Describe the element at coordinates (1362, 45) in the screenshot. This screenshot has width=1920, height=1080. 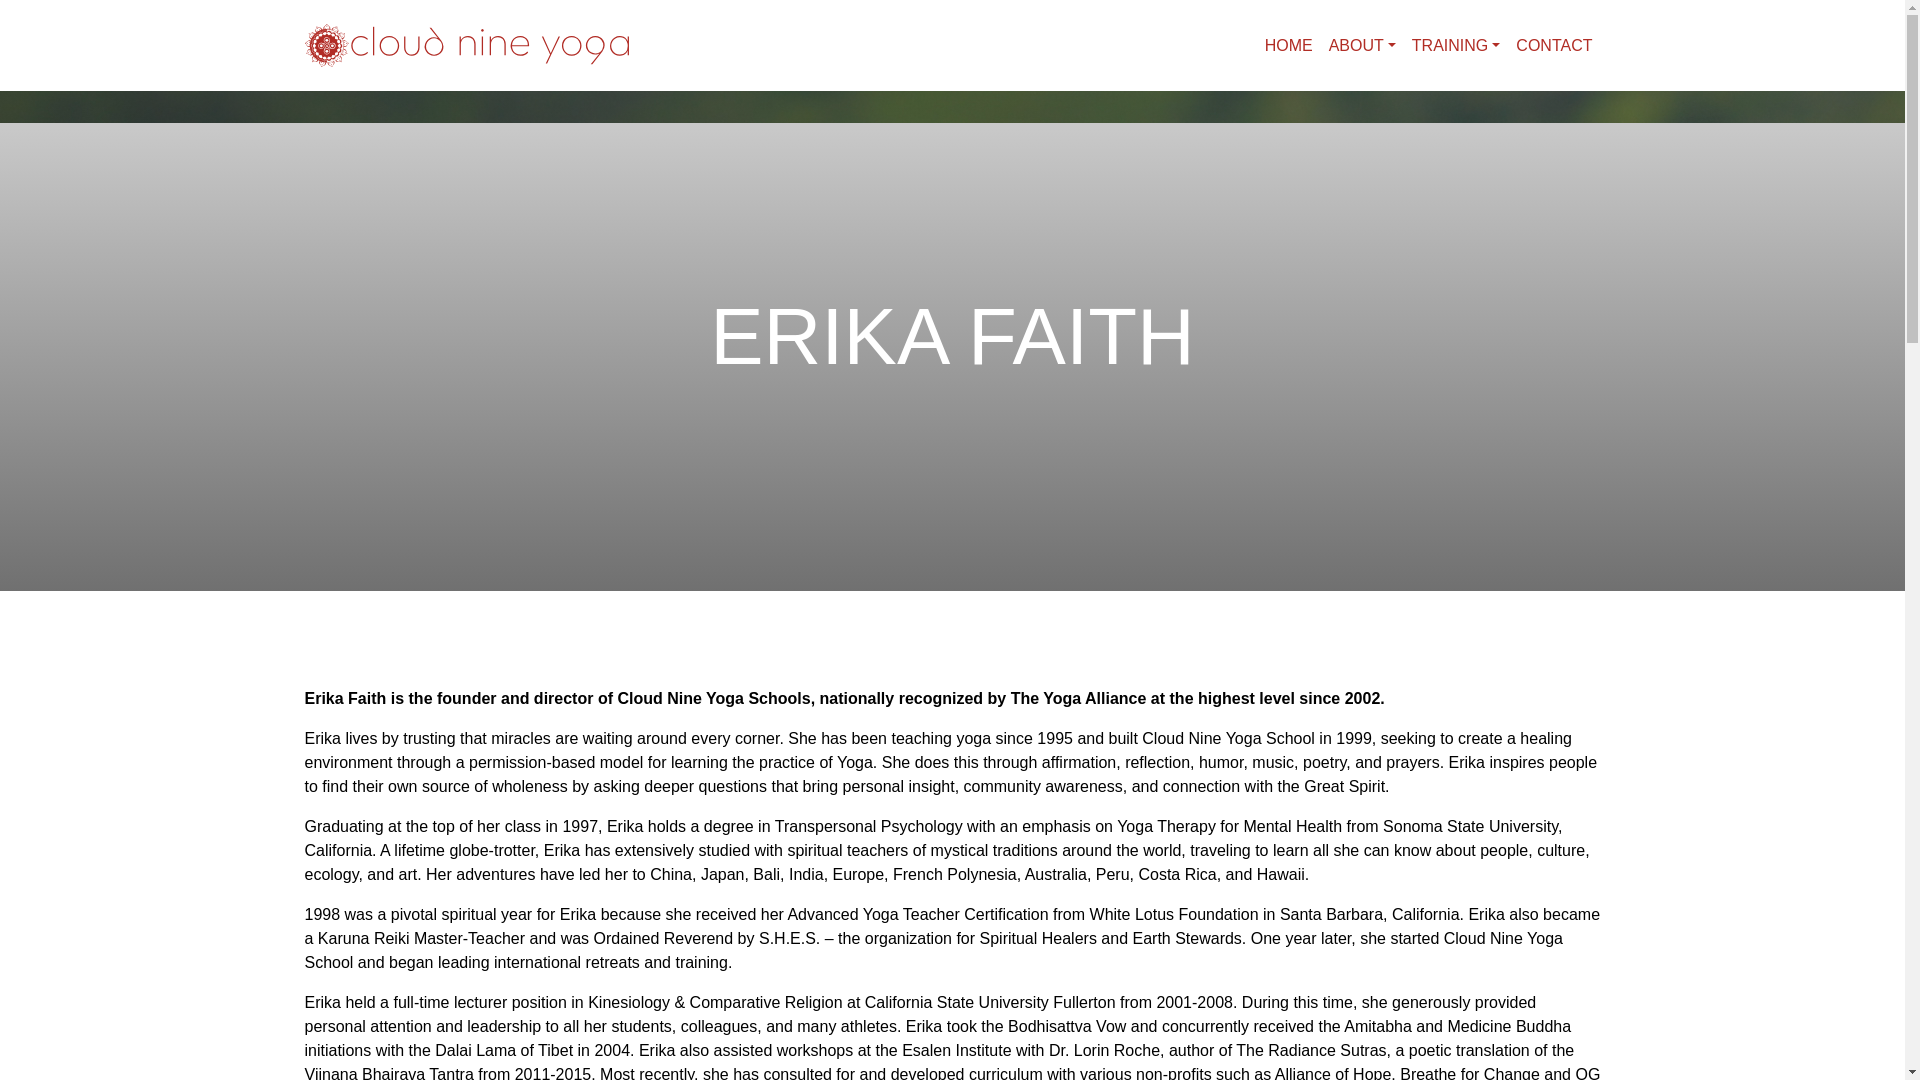
I see `ABOUT` at that location.